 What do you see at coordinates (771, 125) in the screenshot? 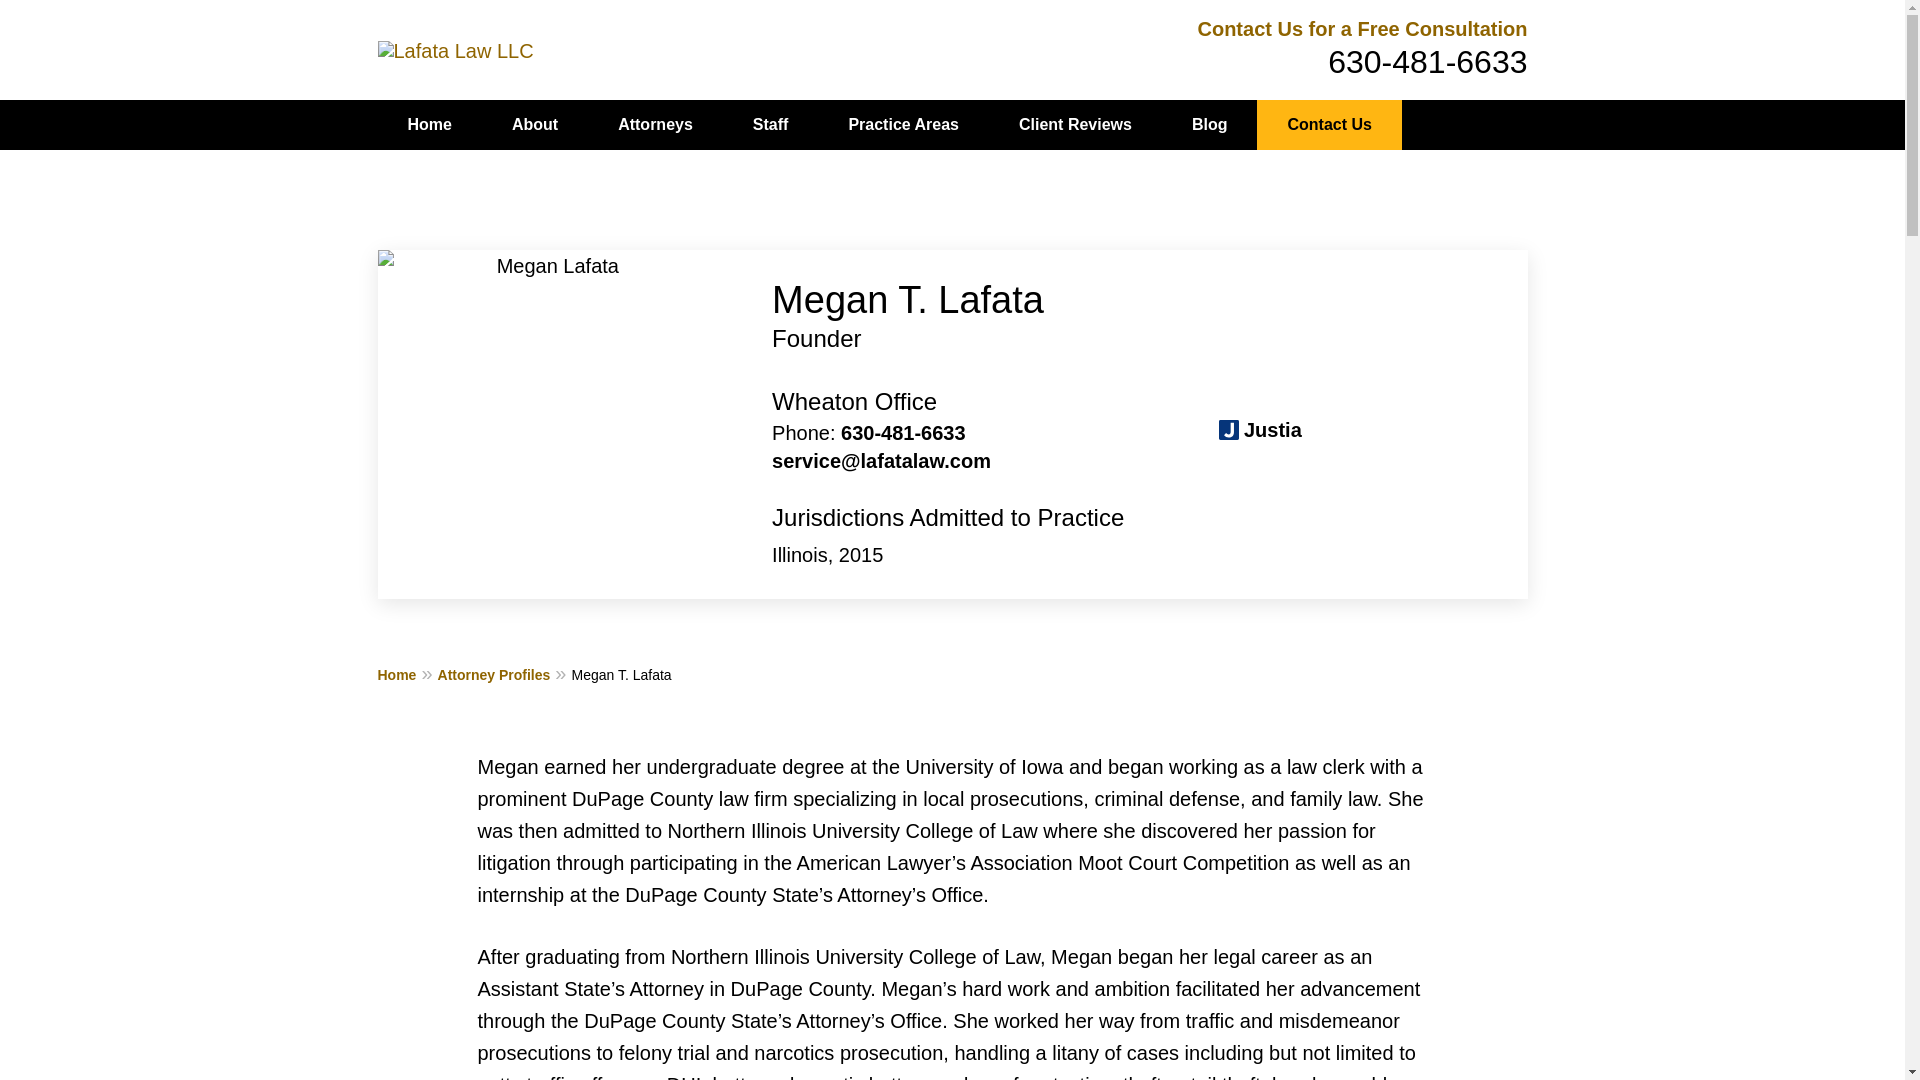
I see `Staff` at bounding box center [771, 125].